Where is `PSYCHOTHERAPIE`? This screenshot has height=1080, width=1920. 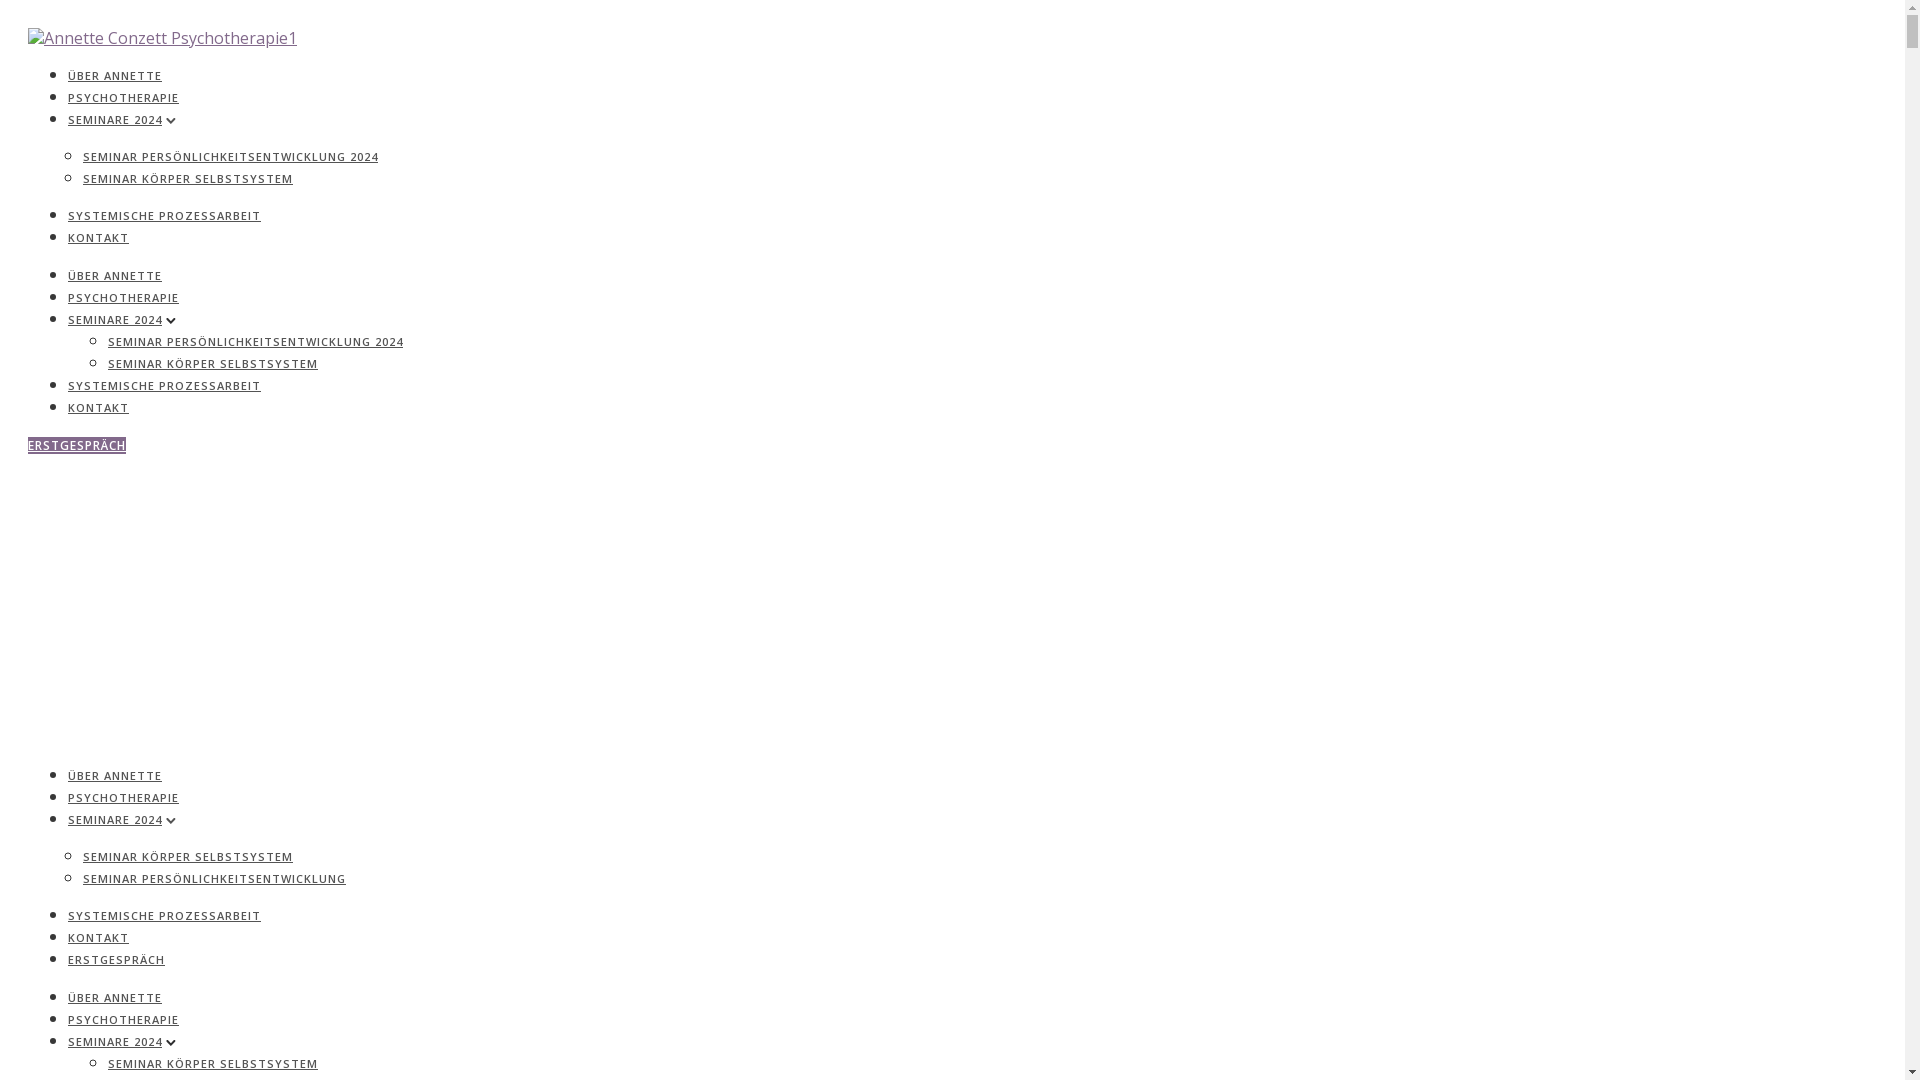 PSYCHOTHERAPIE is located at coordinates (124, 98).